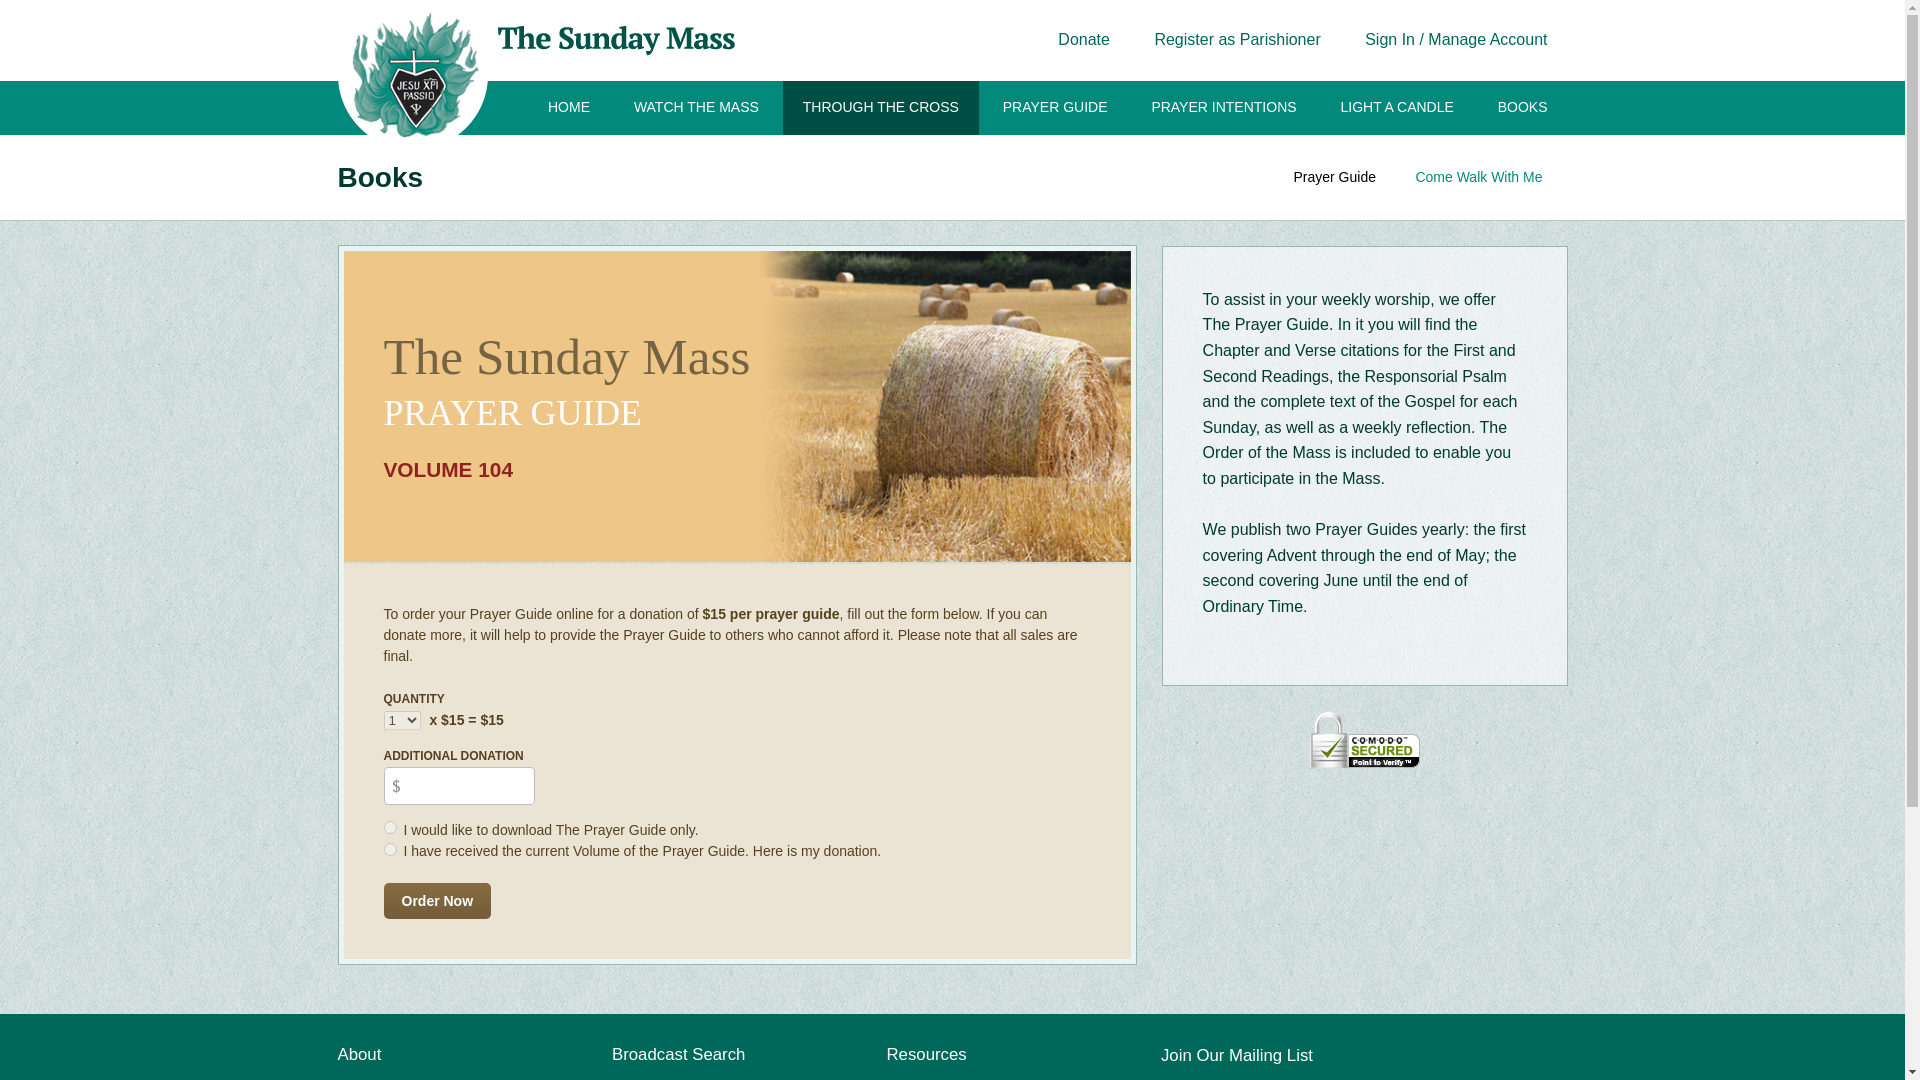 The image size is (1920, 1080). Describe the element at coordinates (390, 826) in the screenshot. I see `download` at that location.